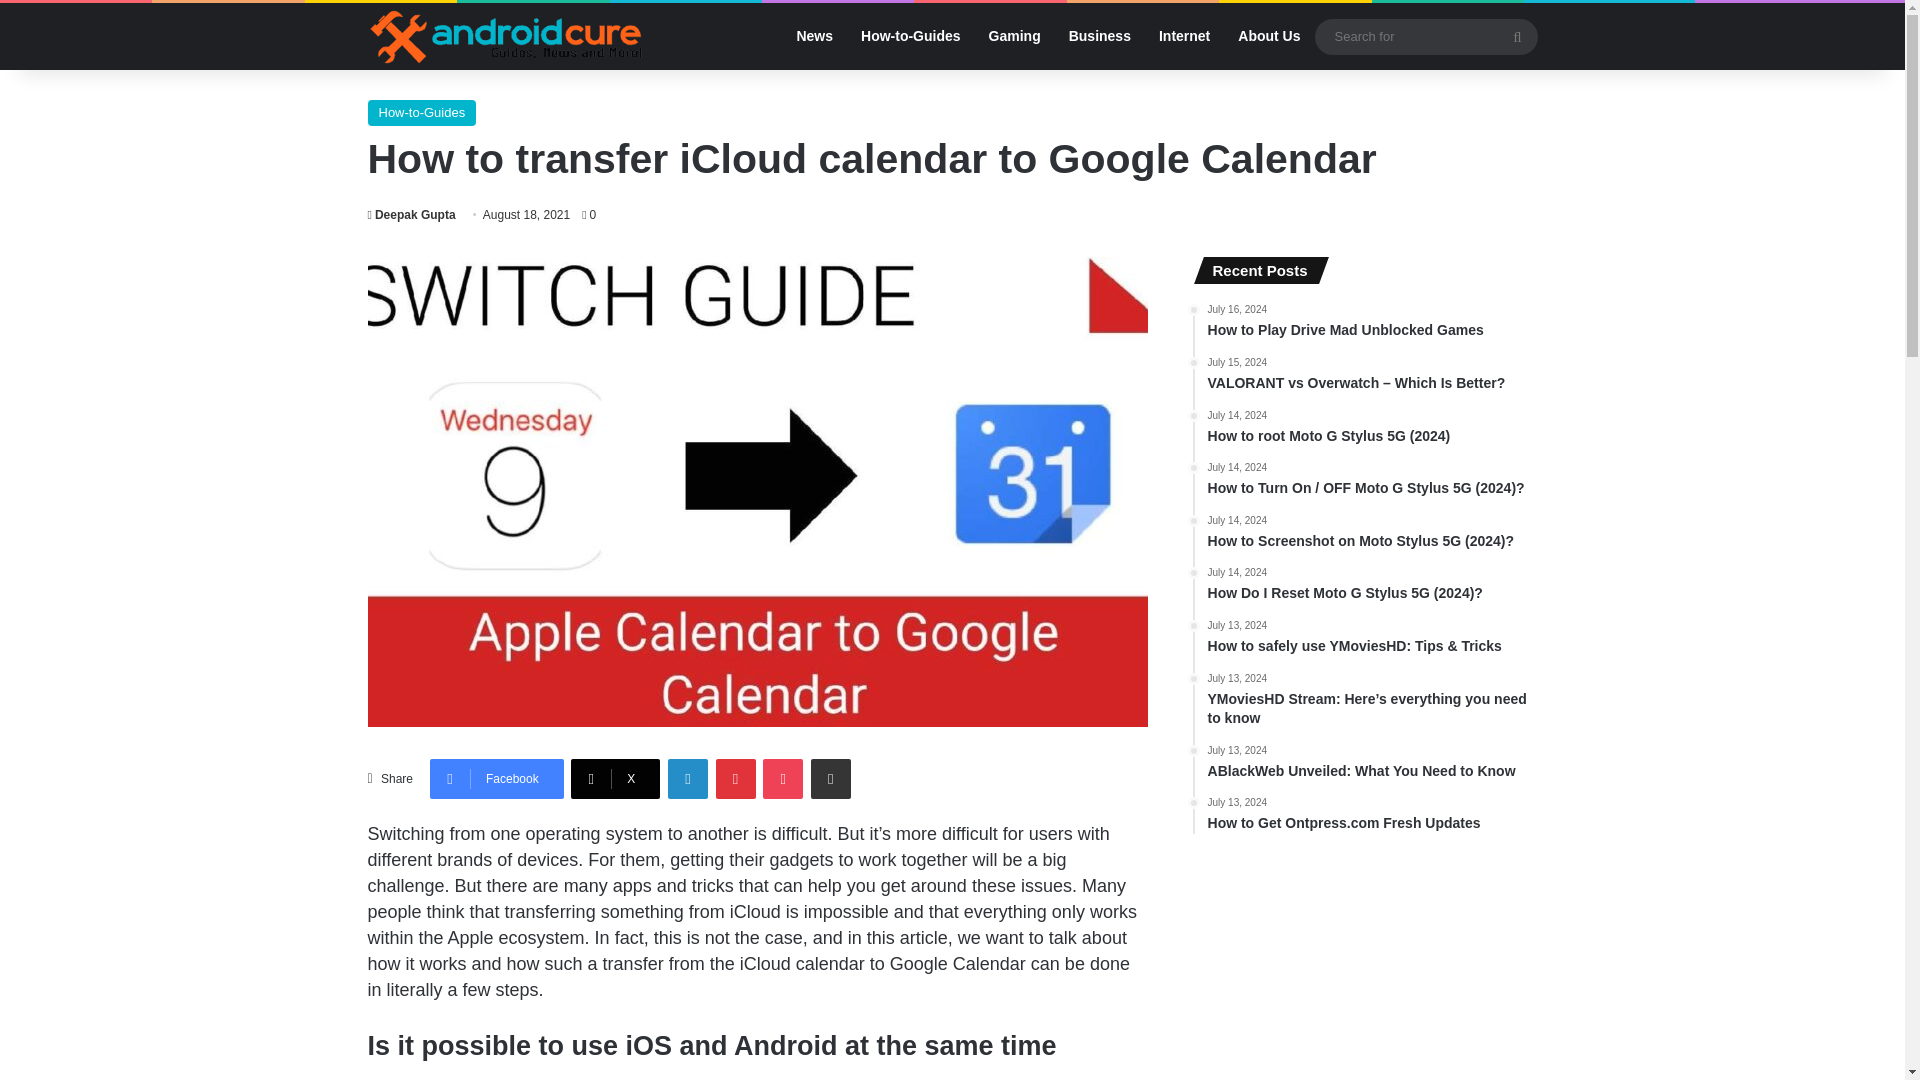 This screenshot has height=1080, width=1920. What do you see at coordinates (736, 779) in the screenshot?
I see `Pinterest` at bounding box center [736, 779].